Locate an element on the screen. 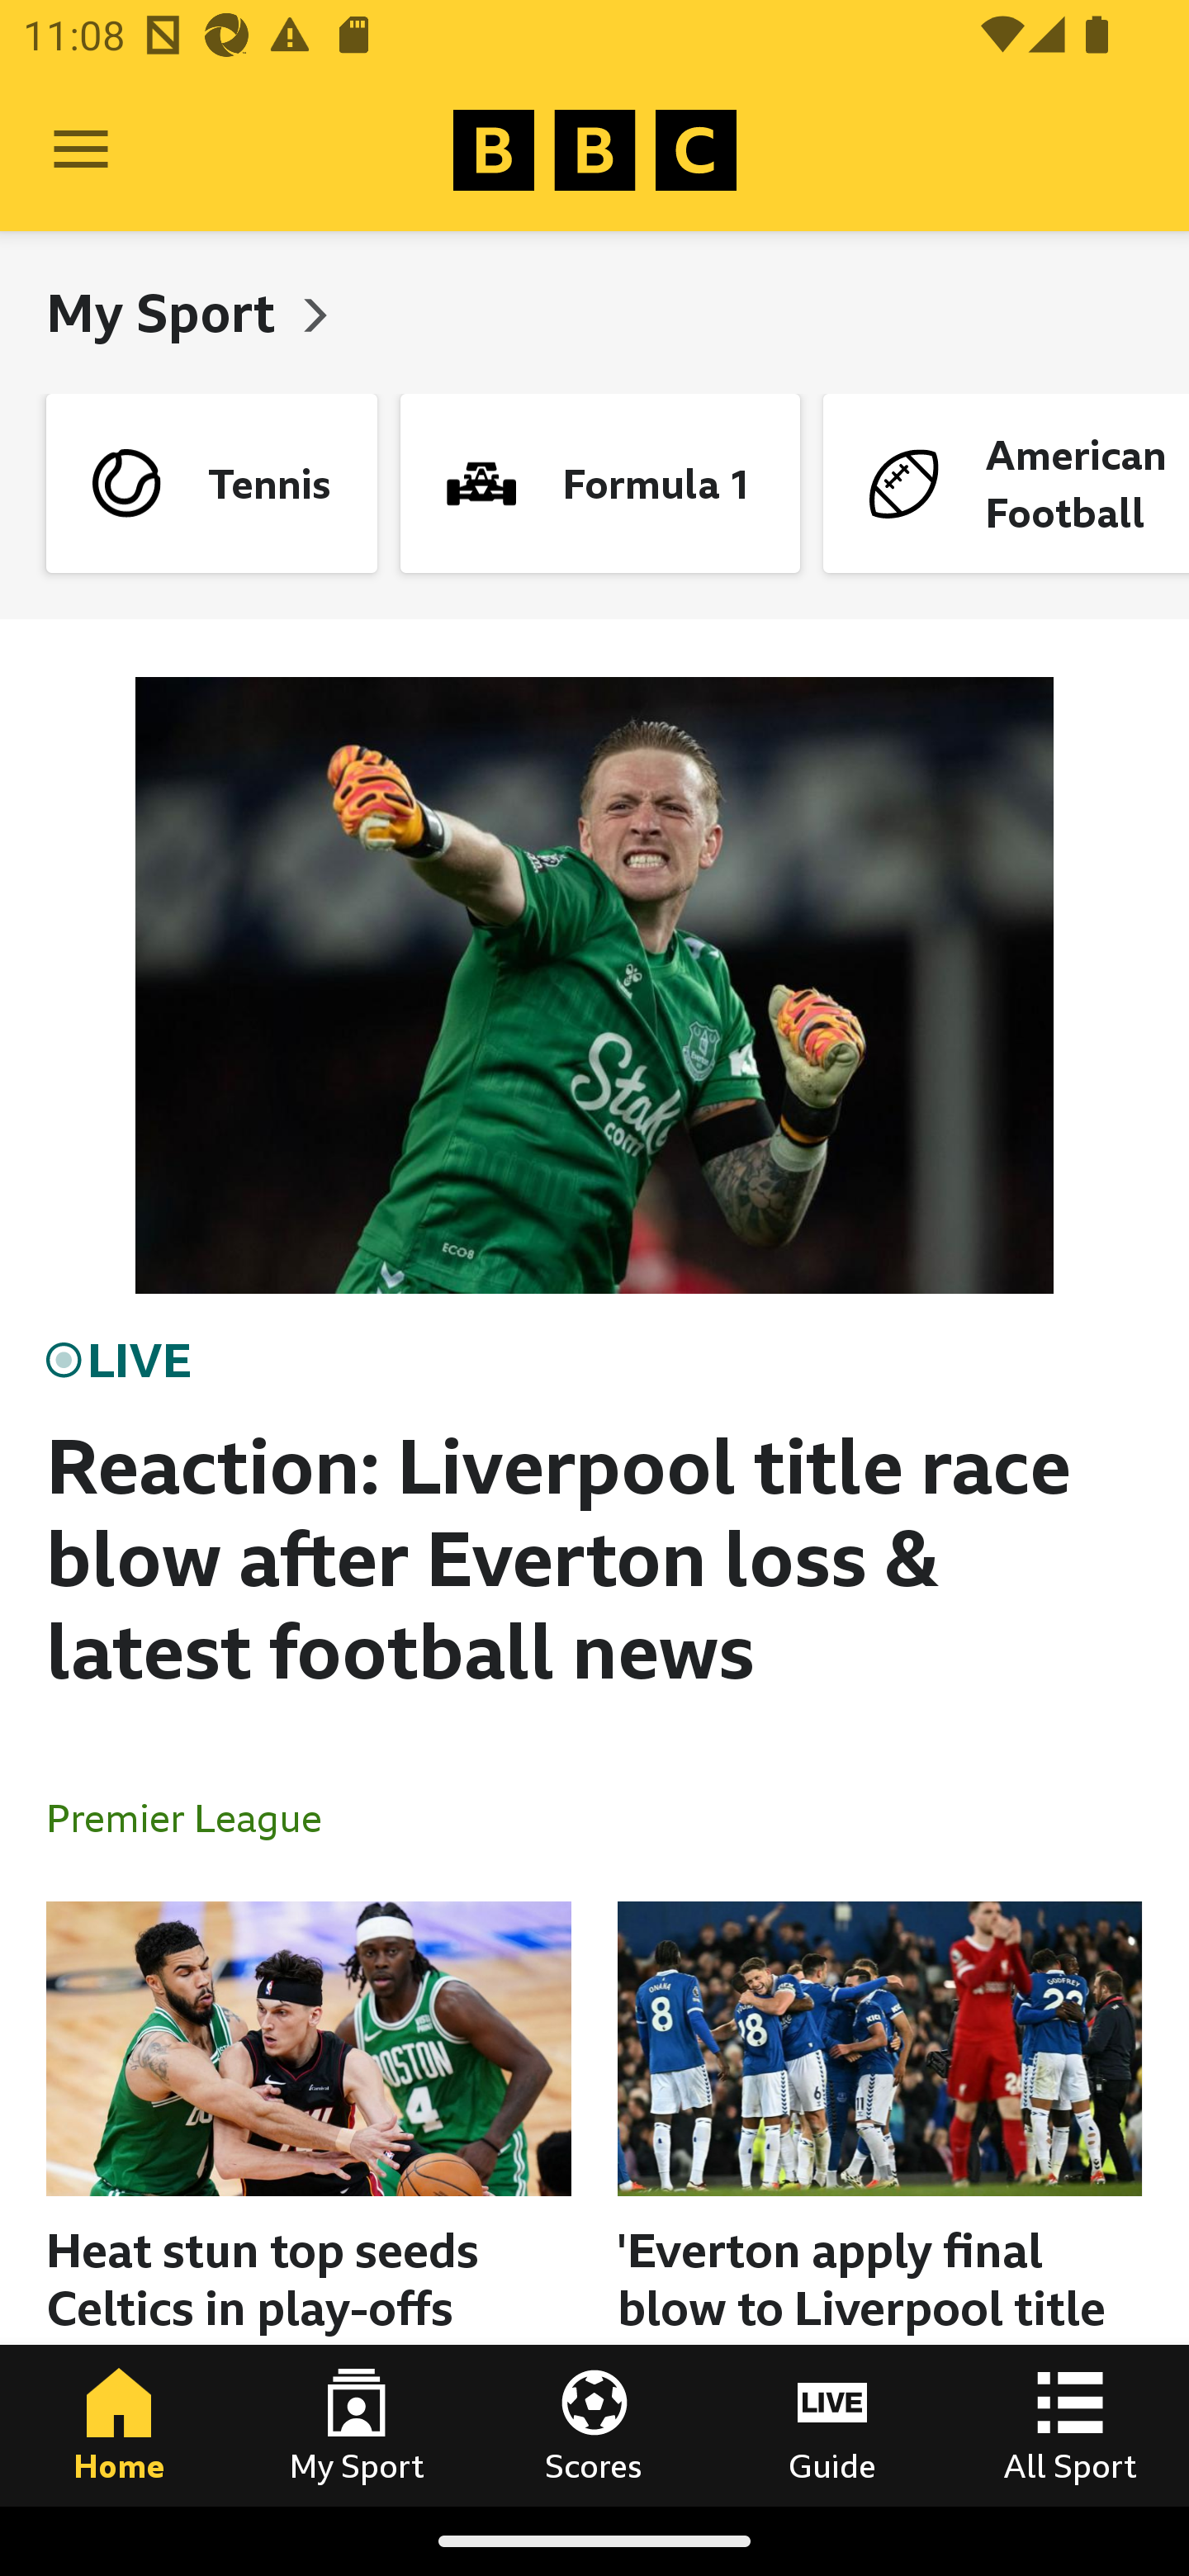  Scores is located at coordinates (594, 2425).